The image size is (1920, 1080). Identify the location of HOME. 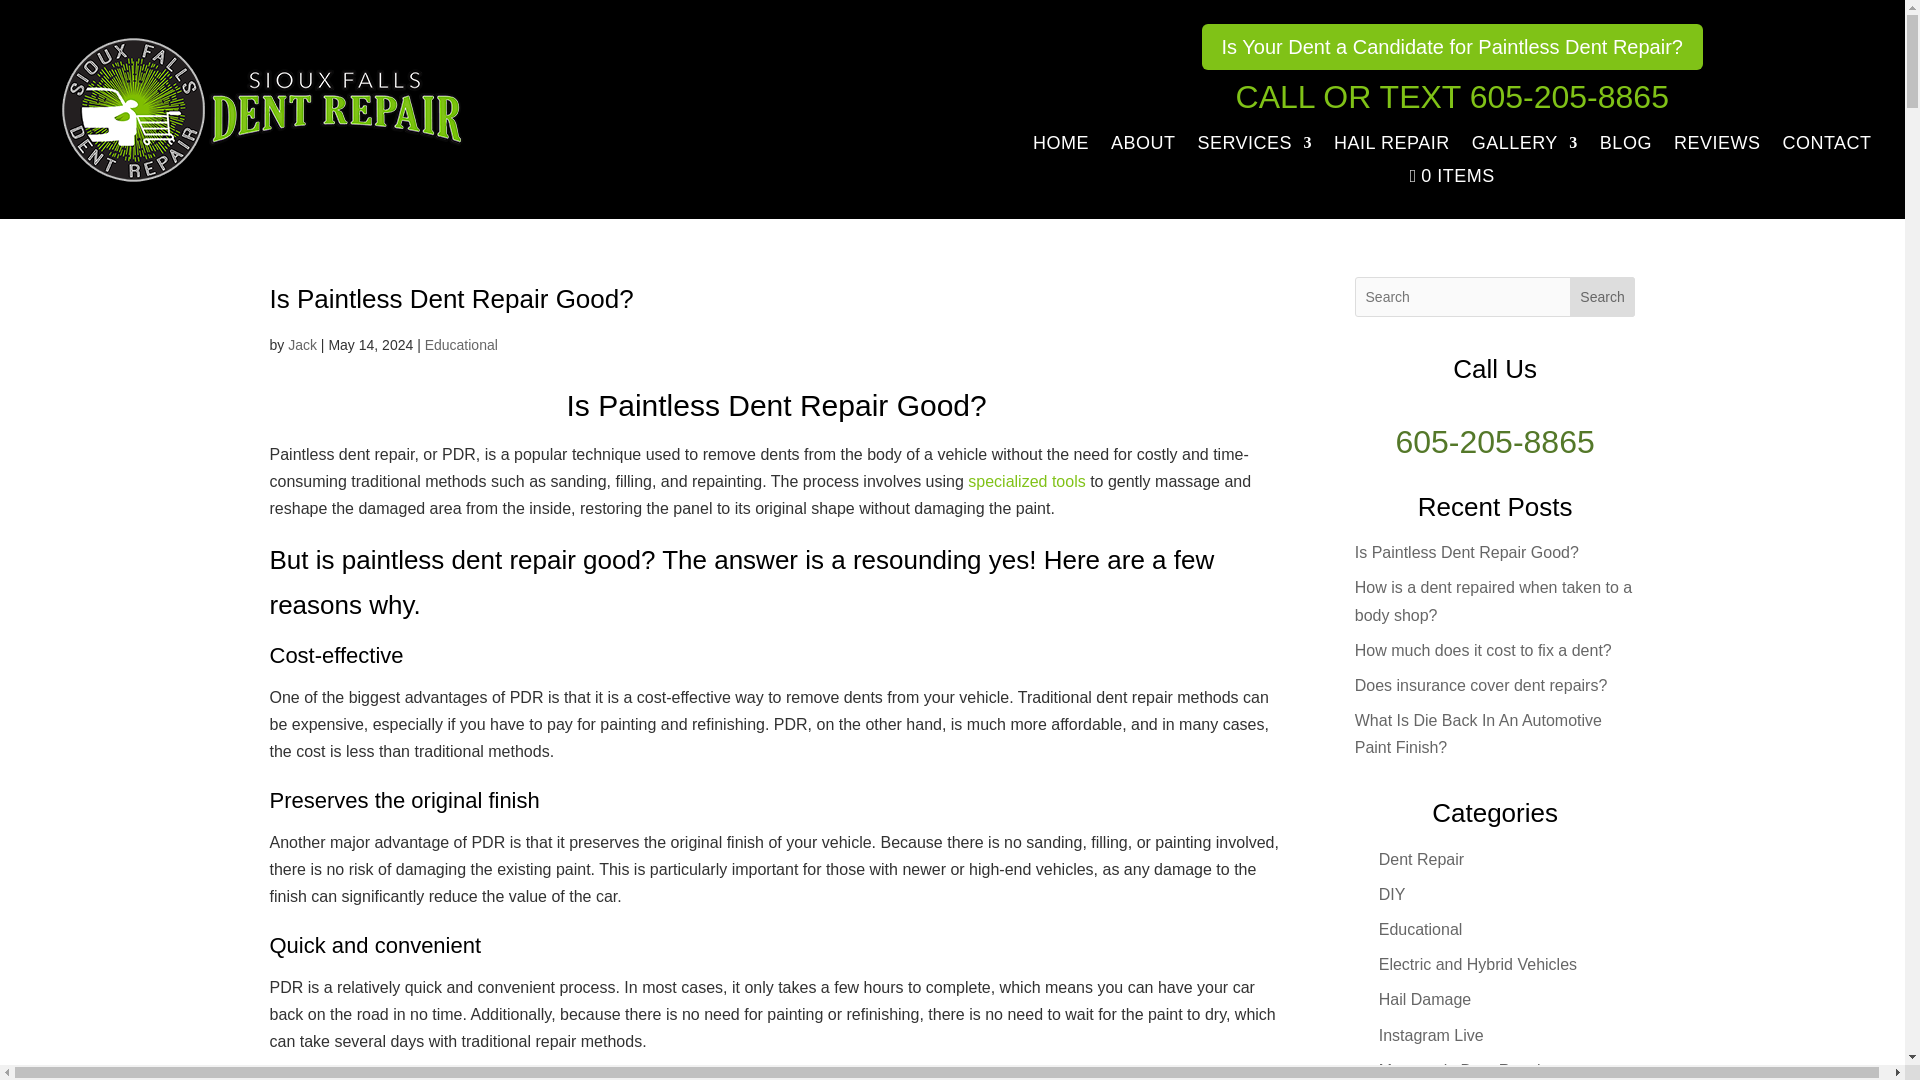
(1060, 146).